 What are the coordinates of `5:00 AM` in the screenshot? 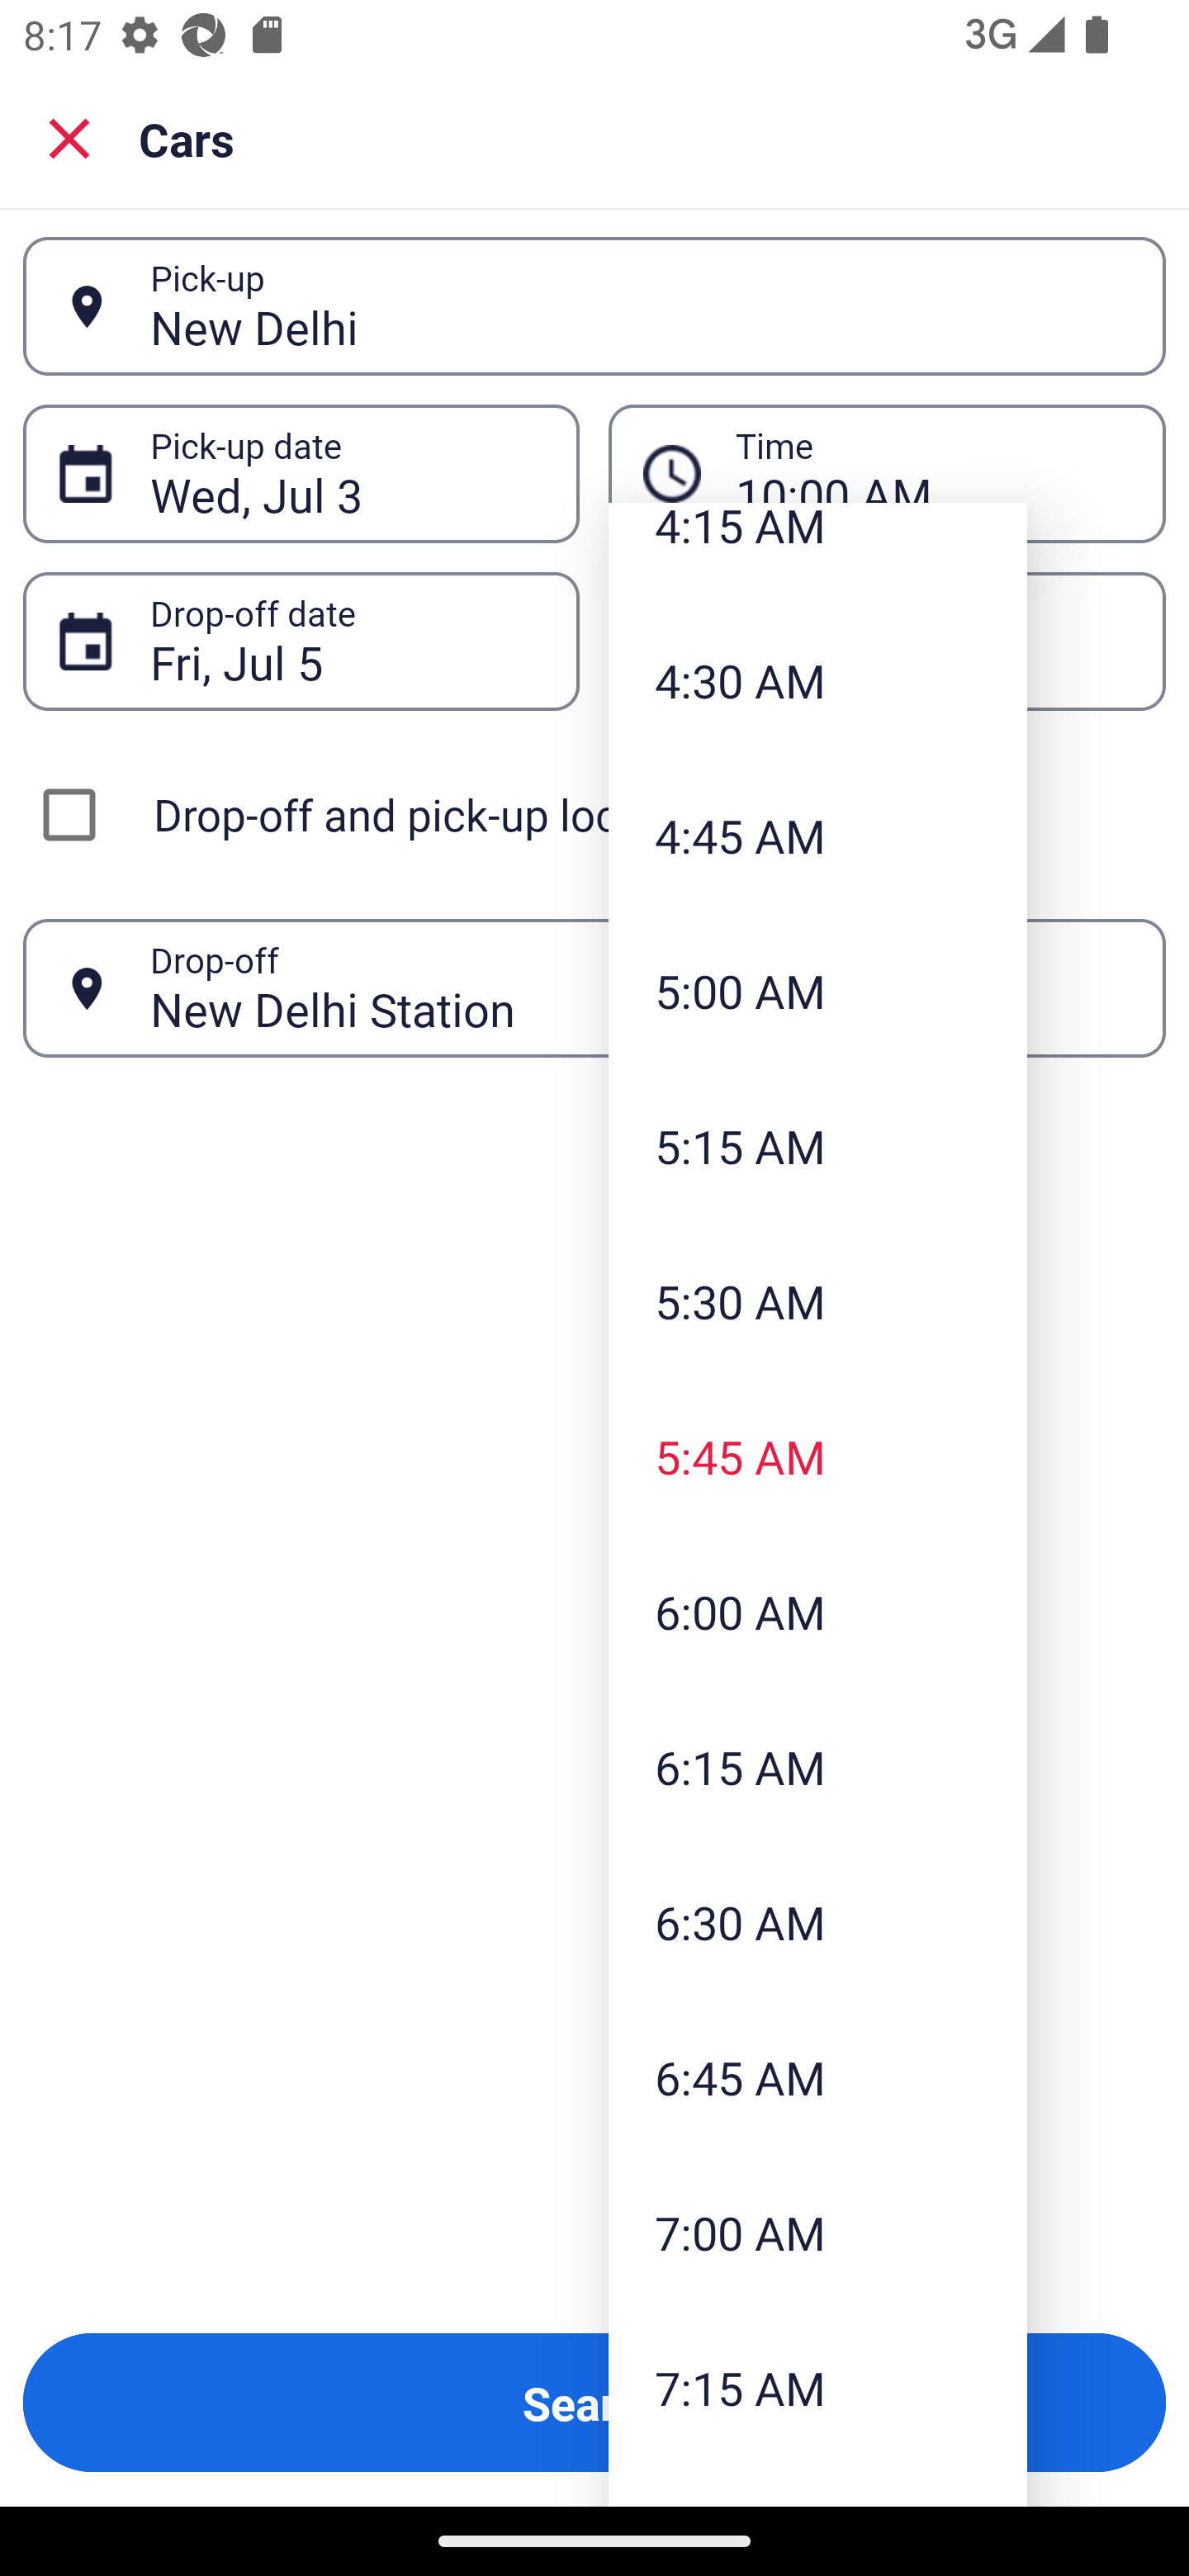 It's located at (817, 990).